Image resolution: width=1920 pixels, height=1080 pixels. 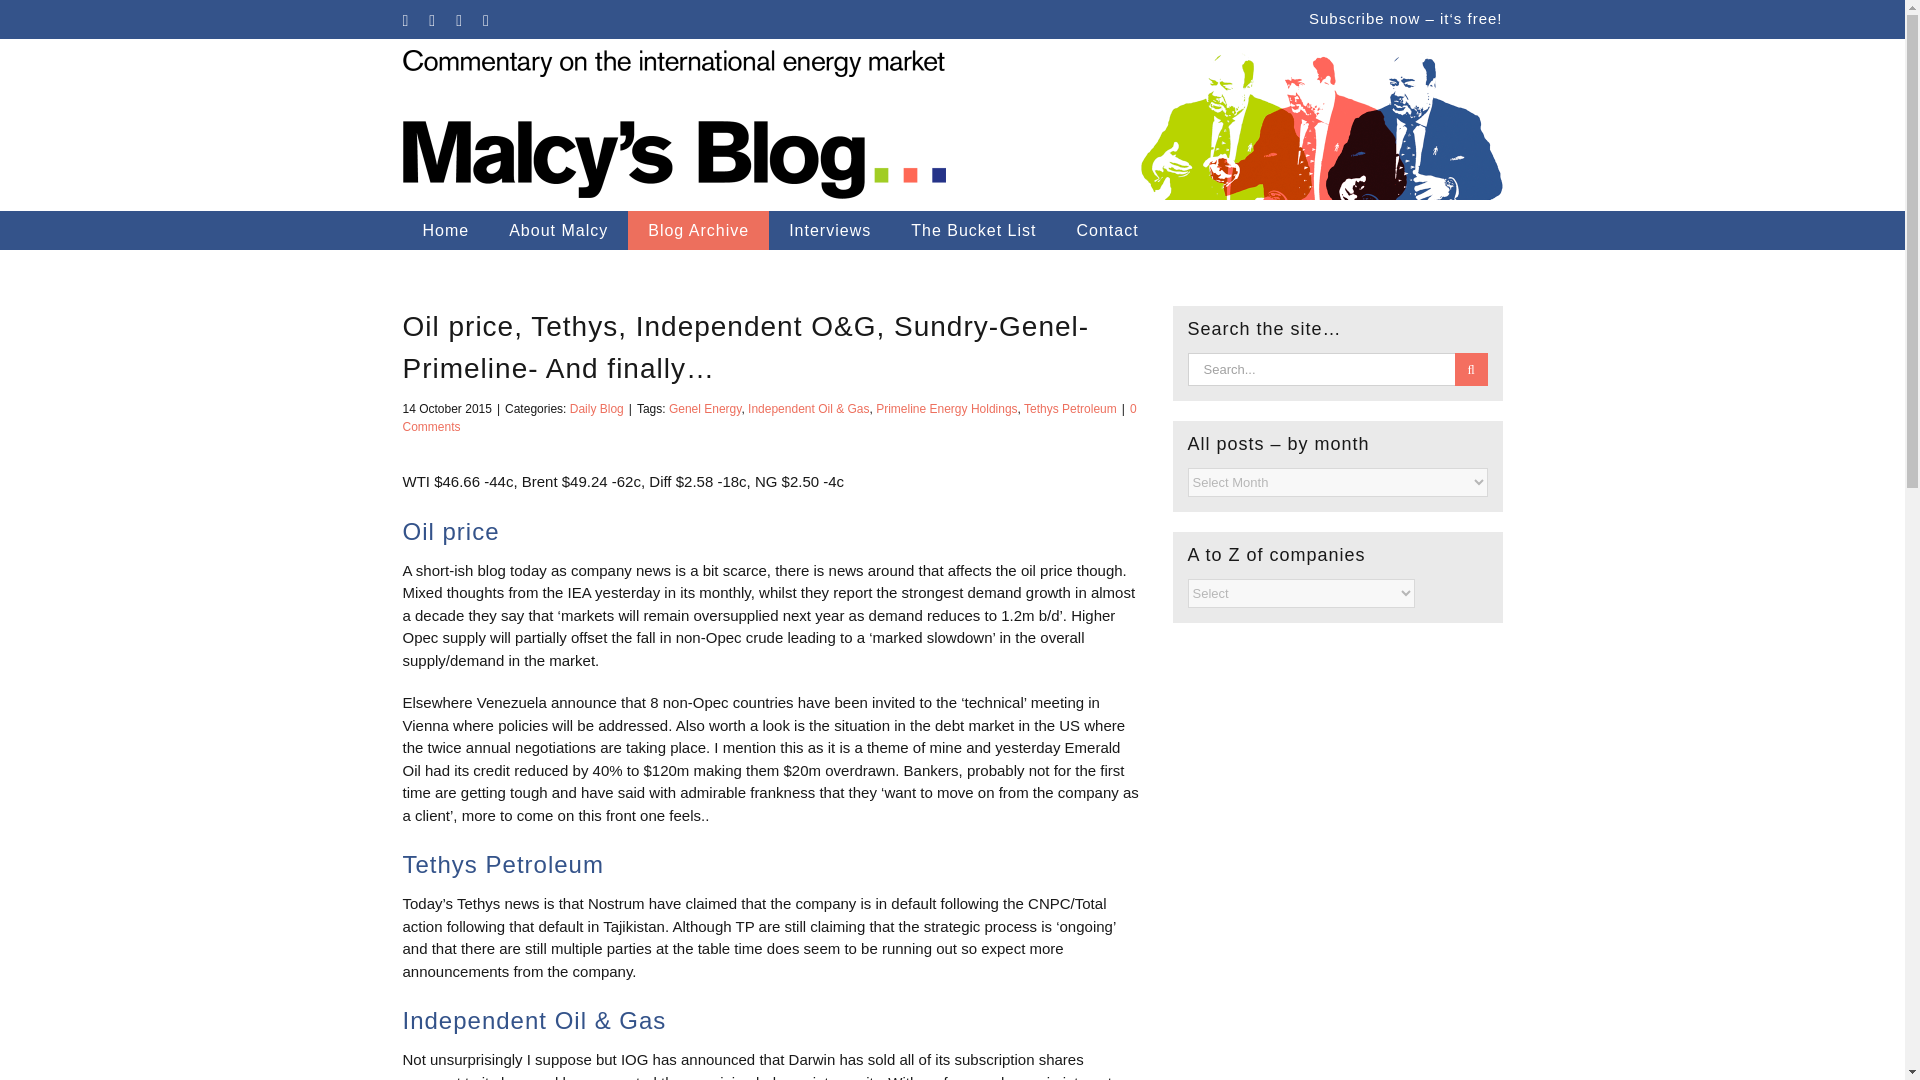 I want to click on The Bucket List, so click(x=973, y=230).